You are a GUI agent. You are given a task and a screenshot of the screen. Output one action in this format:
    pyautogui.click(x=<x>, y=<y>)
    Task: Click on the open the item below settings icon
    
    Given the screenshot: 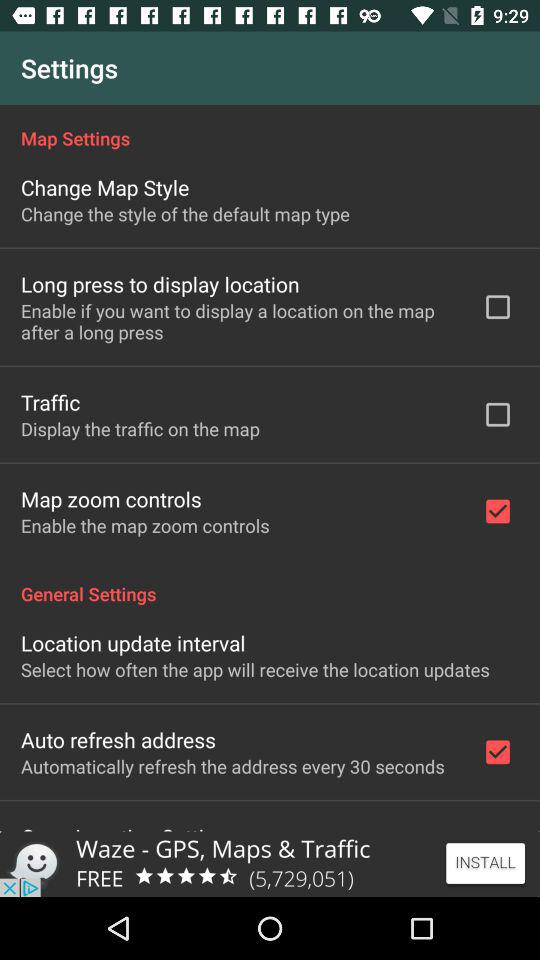 What is the action you would take?
    pyautogui.click(x=270, y=128)
    